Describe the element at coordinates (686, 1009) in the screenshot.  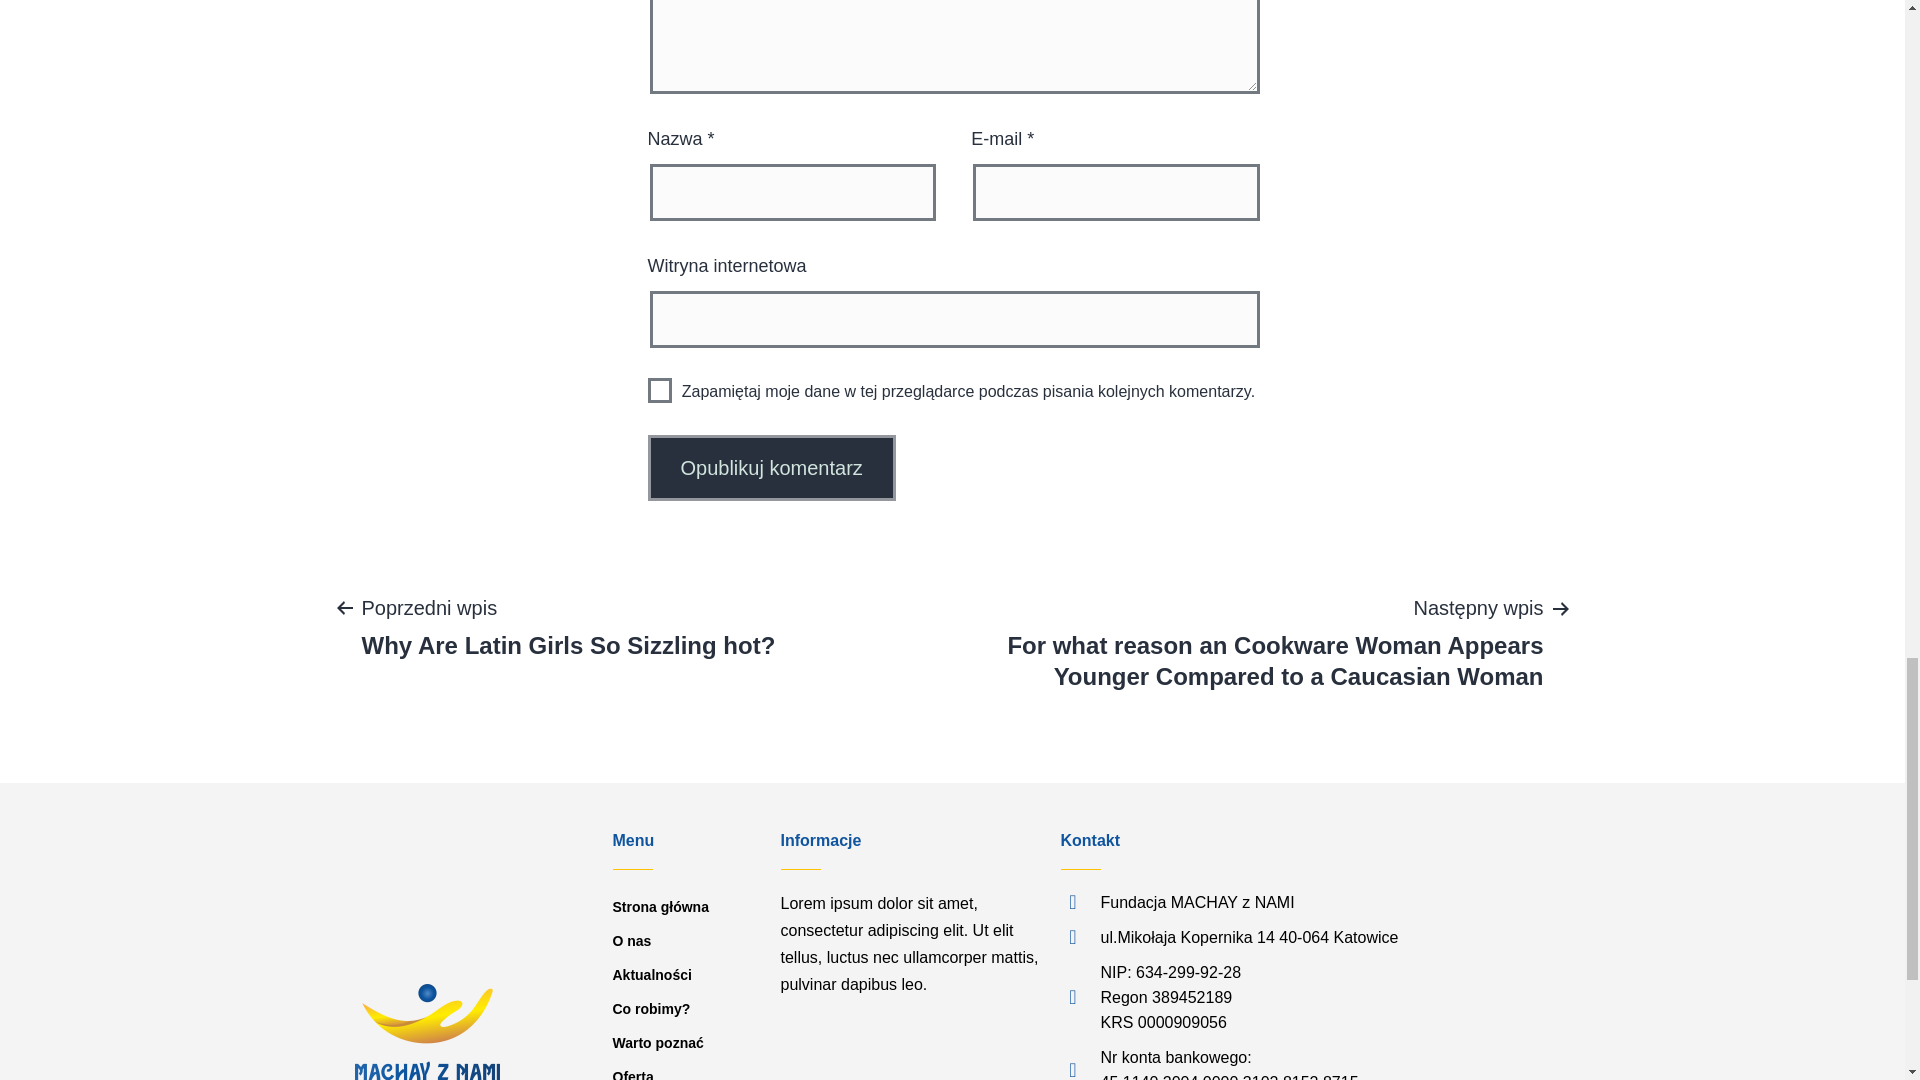
I see `Opublikuj komentarz` at that location.